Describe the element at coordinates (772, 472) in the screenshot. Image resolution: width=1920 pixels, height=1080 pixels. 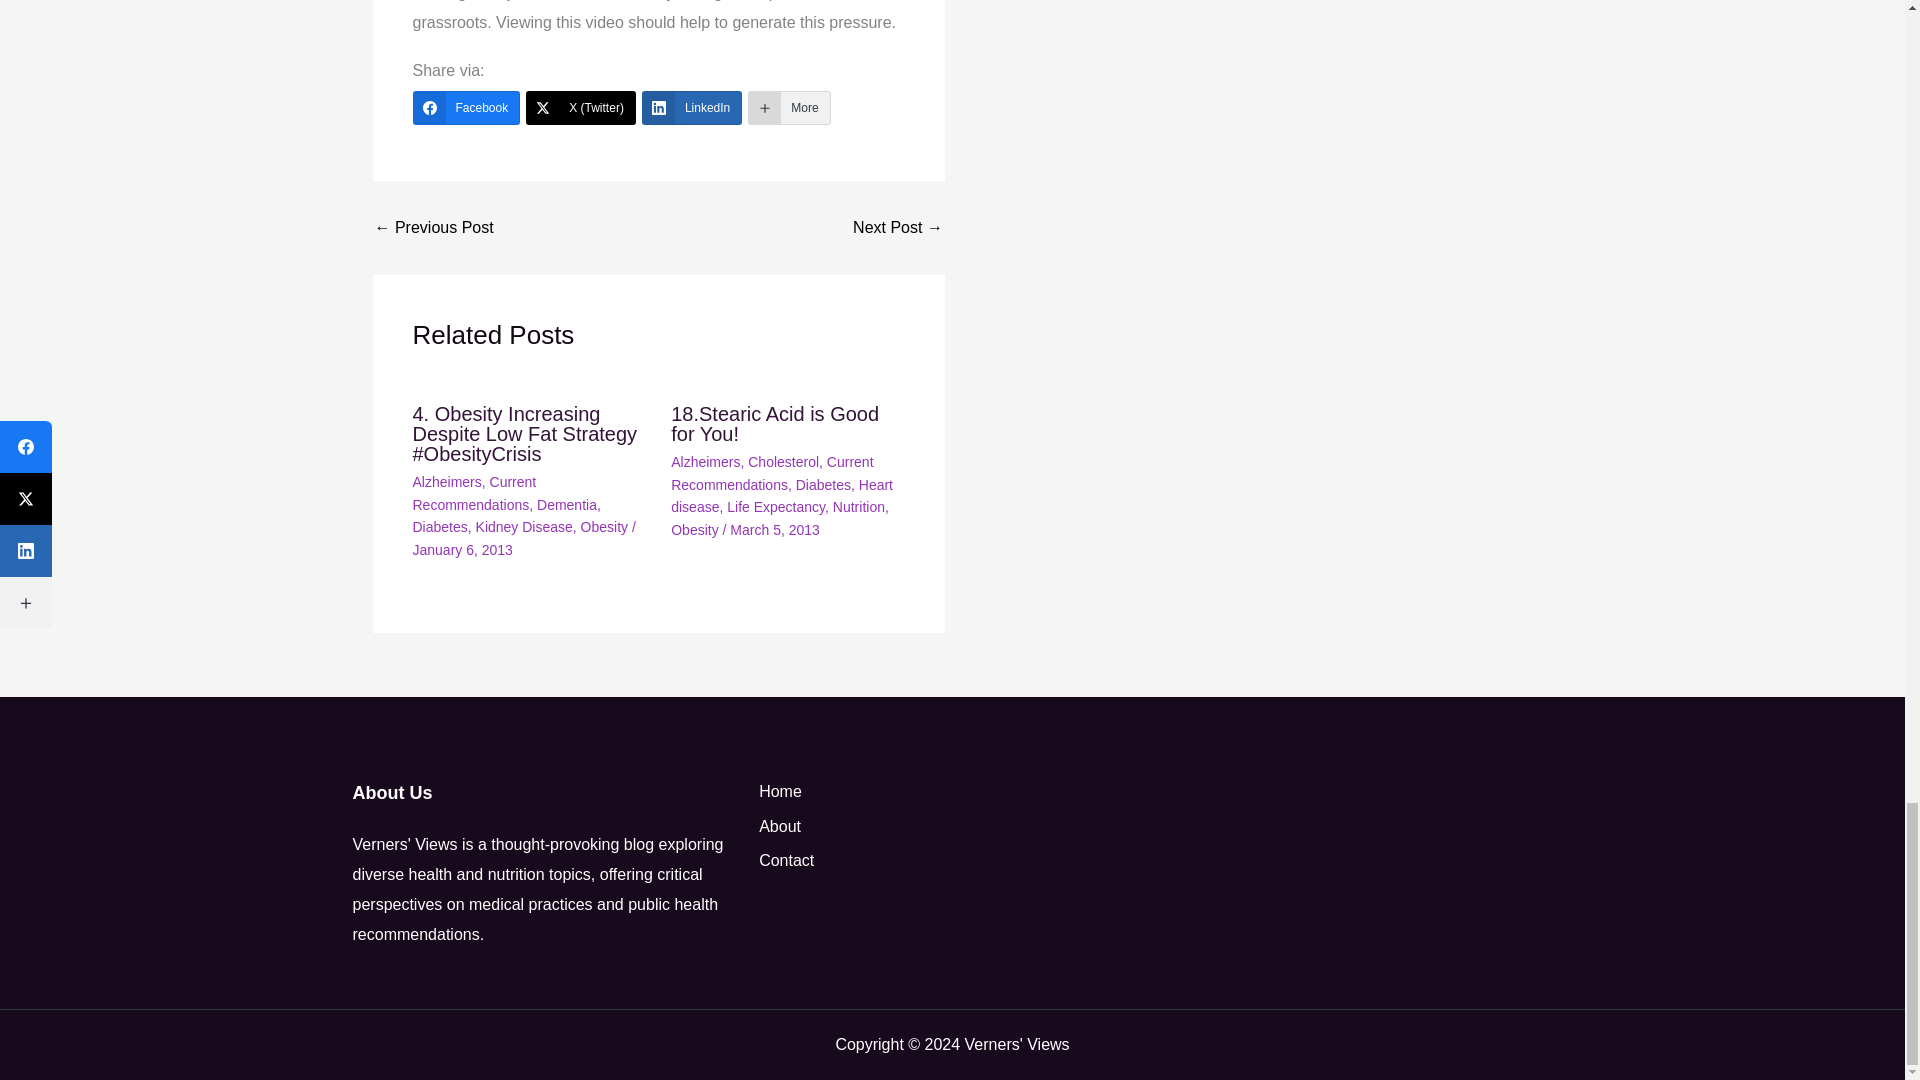
I see `Current Recommendations` at that location.